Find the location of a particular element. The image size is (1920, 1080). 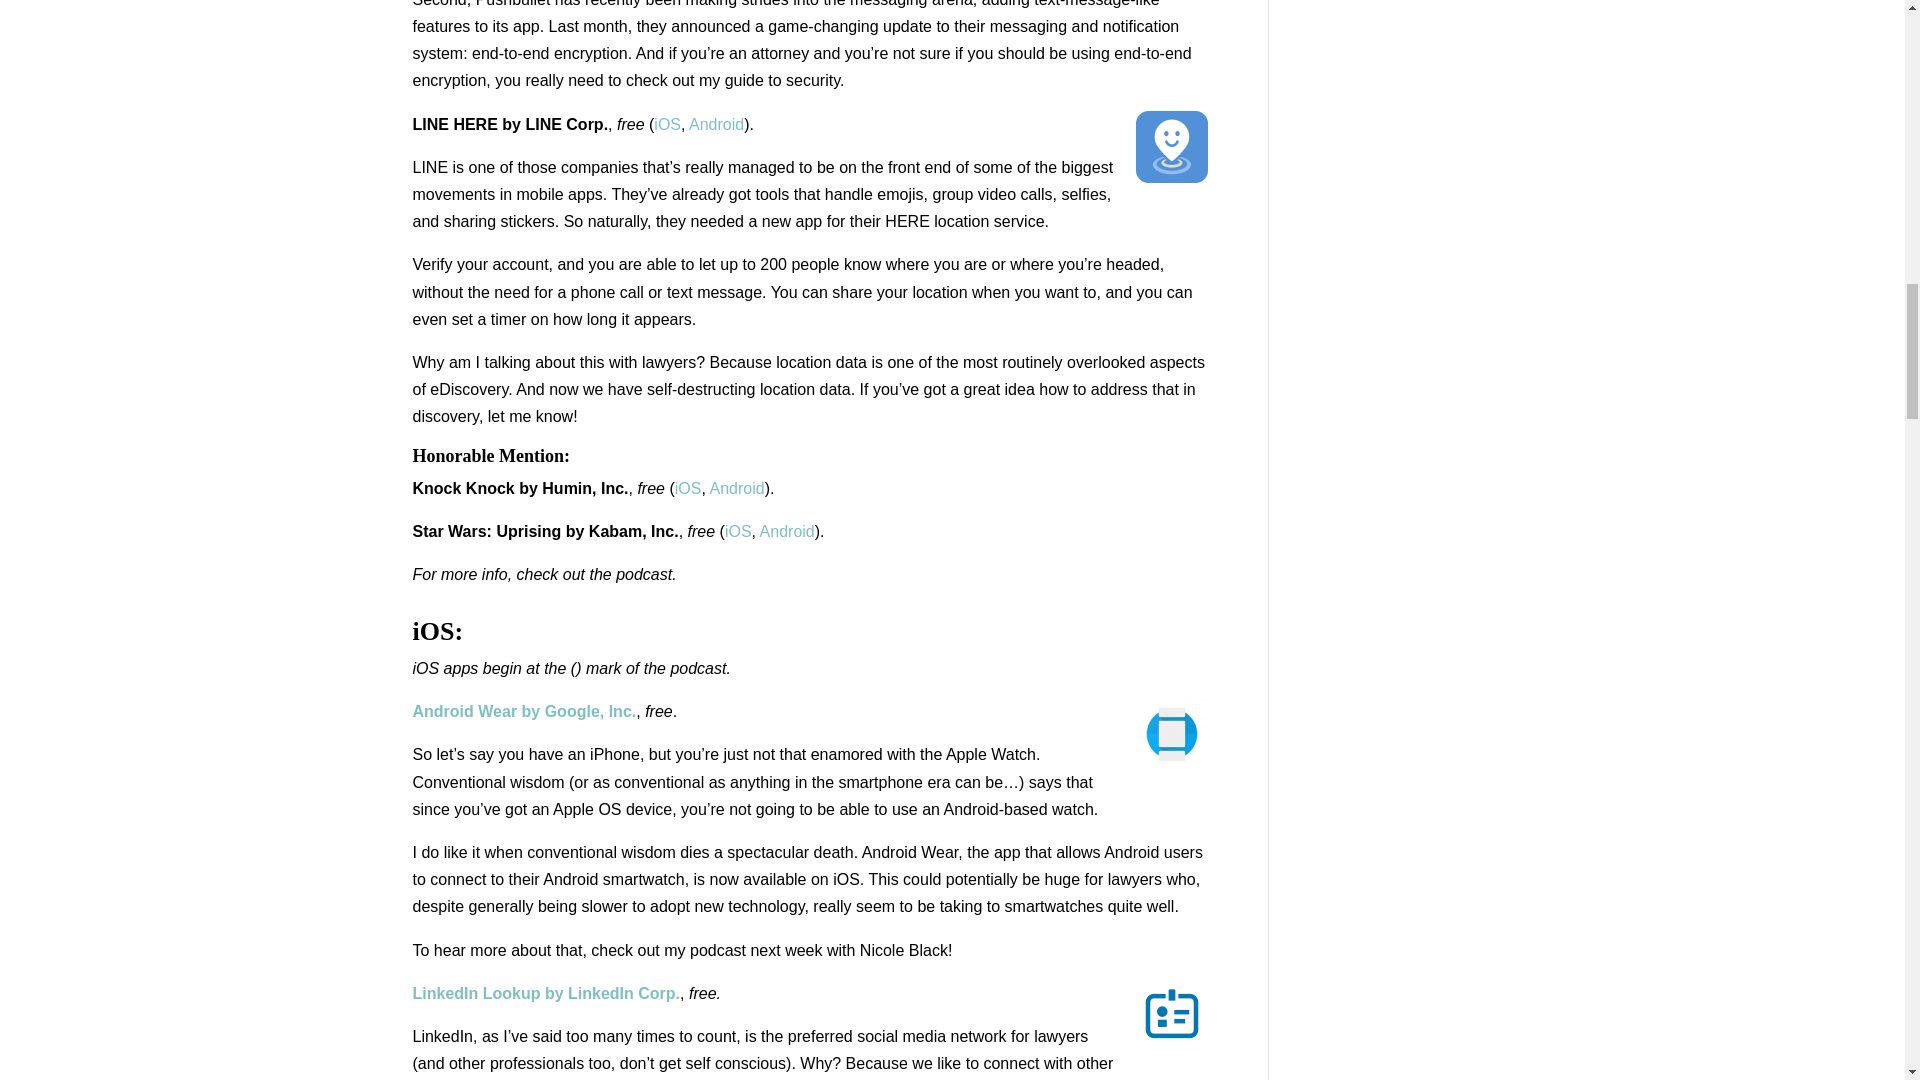

Android is located at coordinates (716, 124).